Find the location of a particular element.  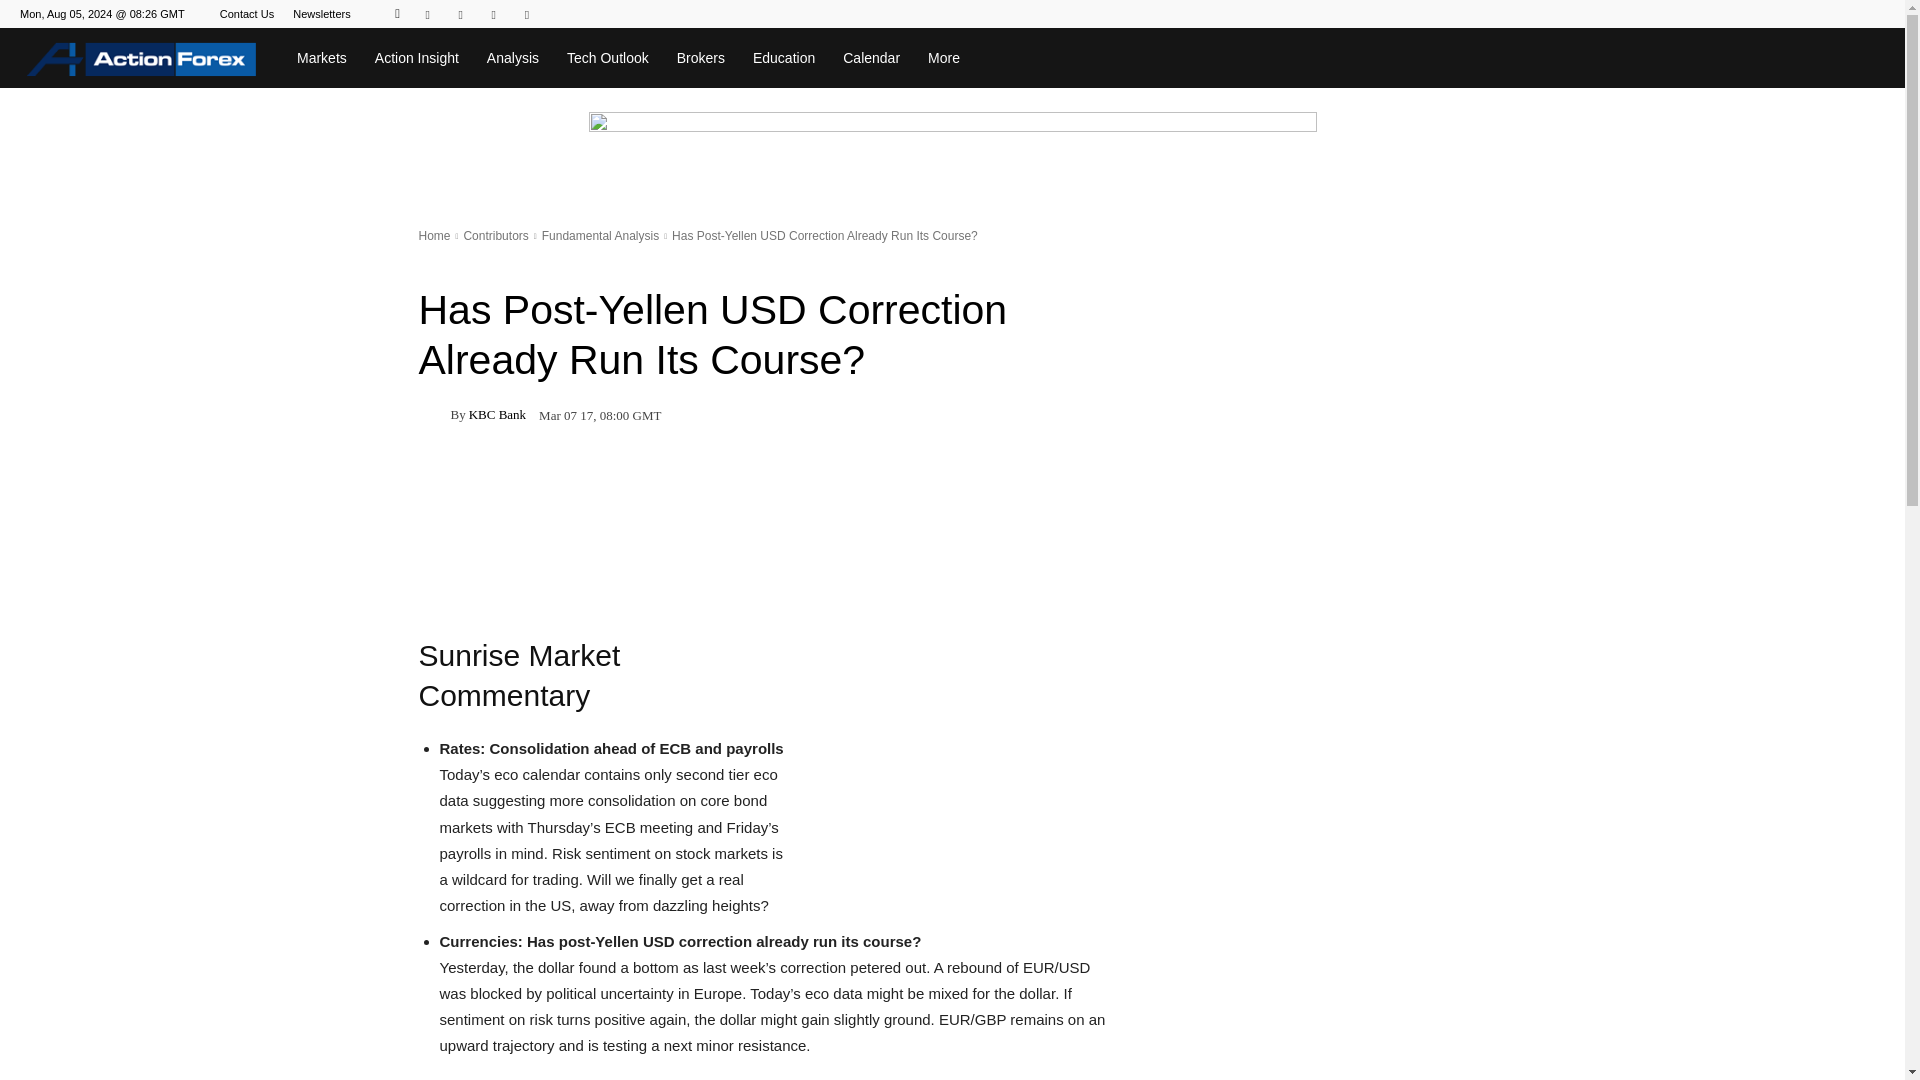

Mail is located at coordinates (460, 14).